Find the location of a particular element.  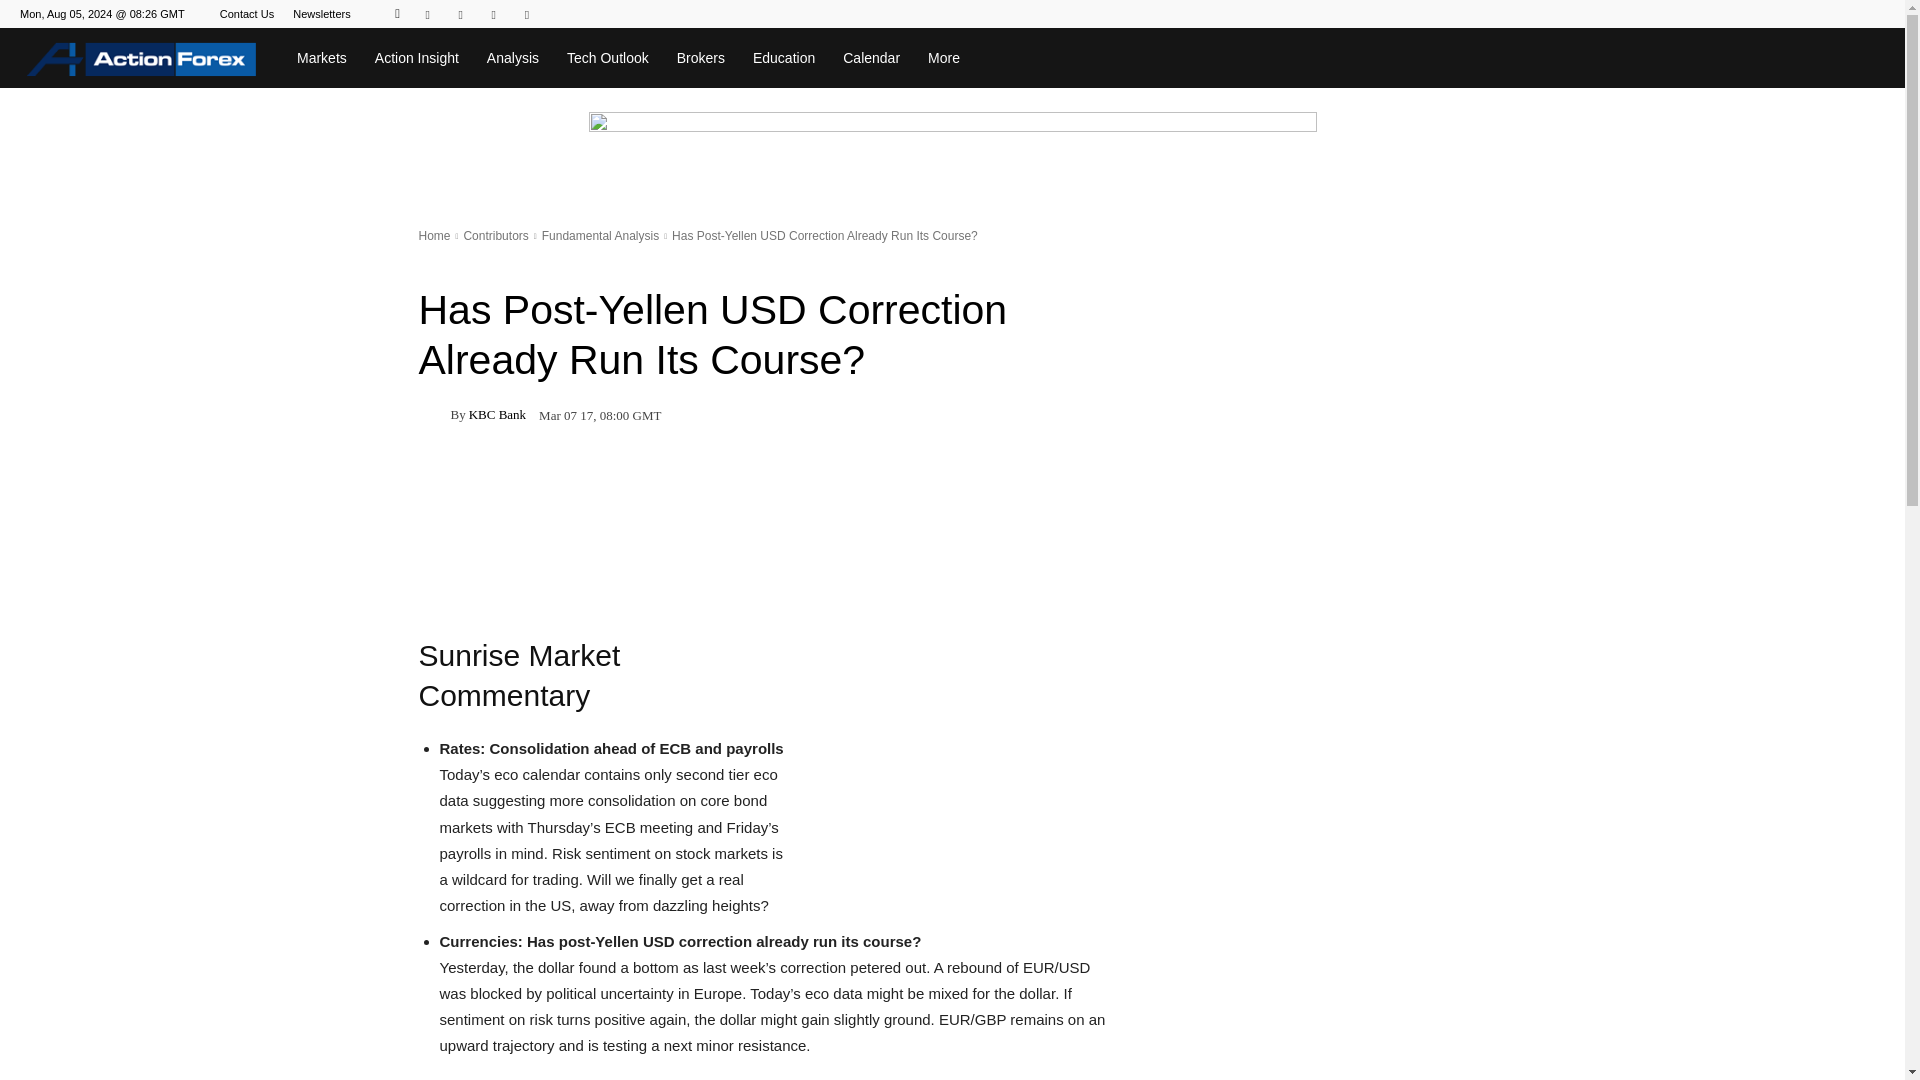

Mail is located at coordinates (460, 14).